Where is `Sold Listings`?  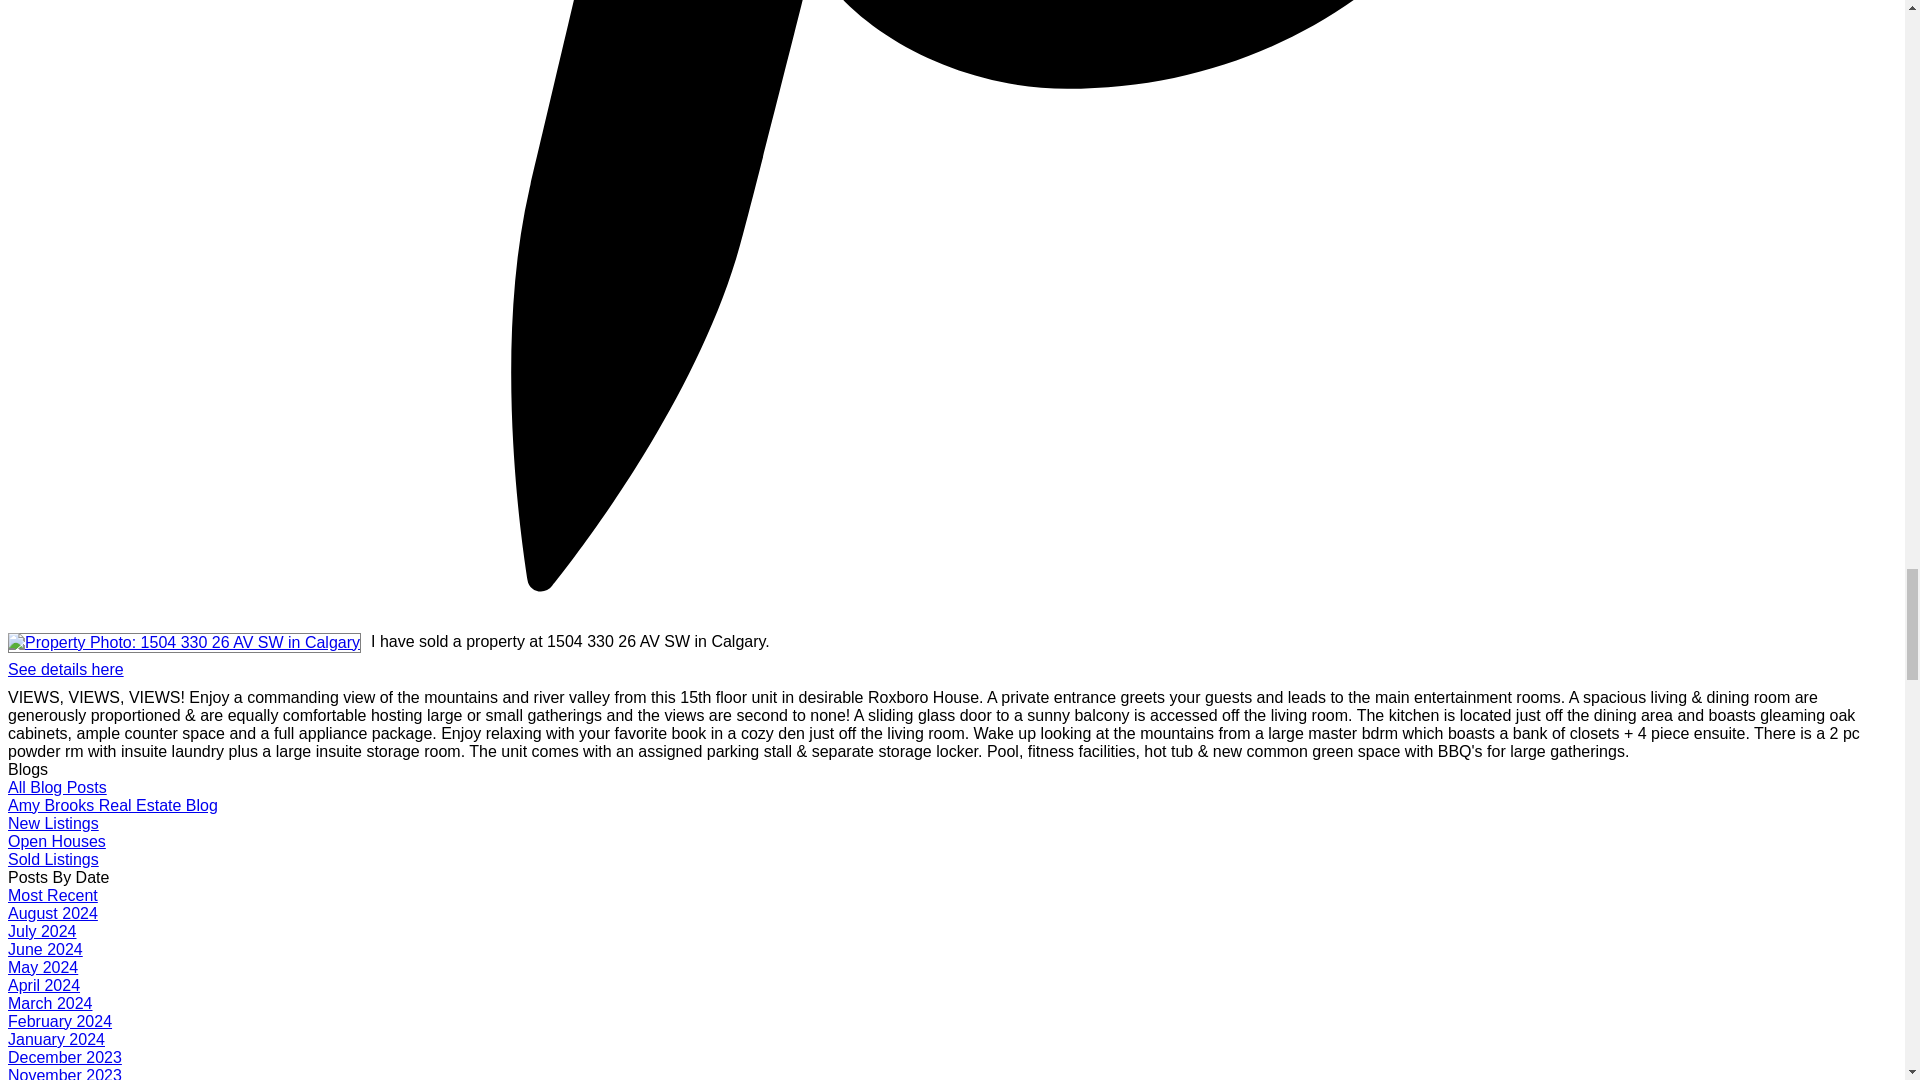 Sold Listings is located at coordinates (53, 860).